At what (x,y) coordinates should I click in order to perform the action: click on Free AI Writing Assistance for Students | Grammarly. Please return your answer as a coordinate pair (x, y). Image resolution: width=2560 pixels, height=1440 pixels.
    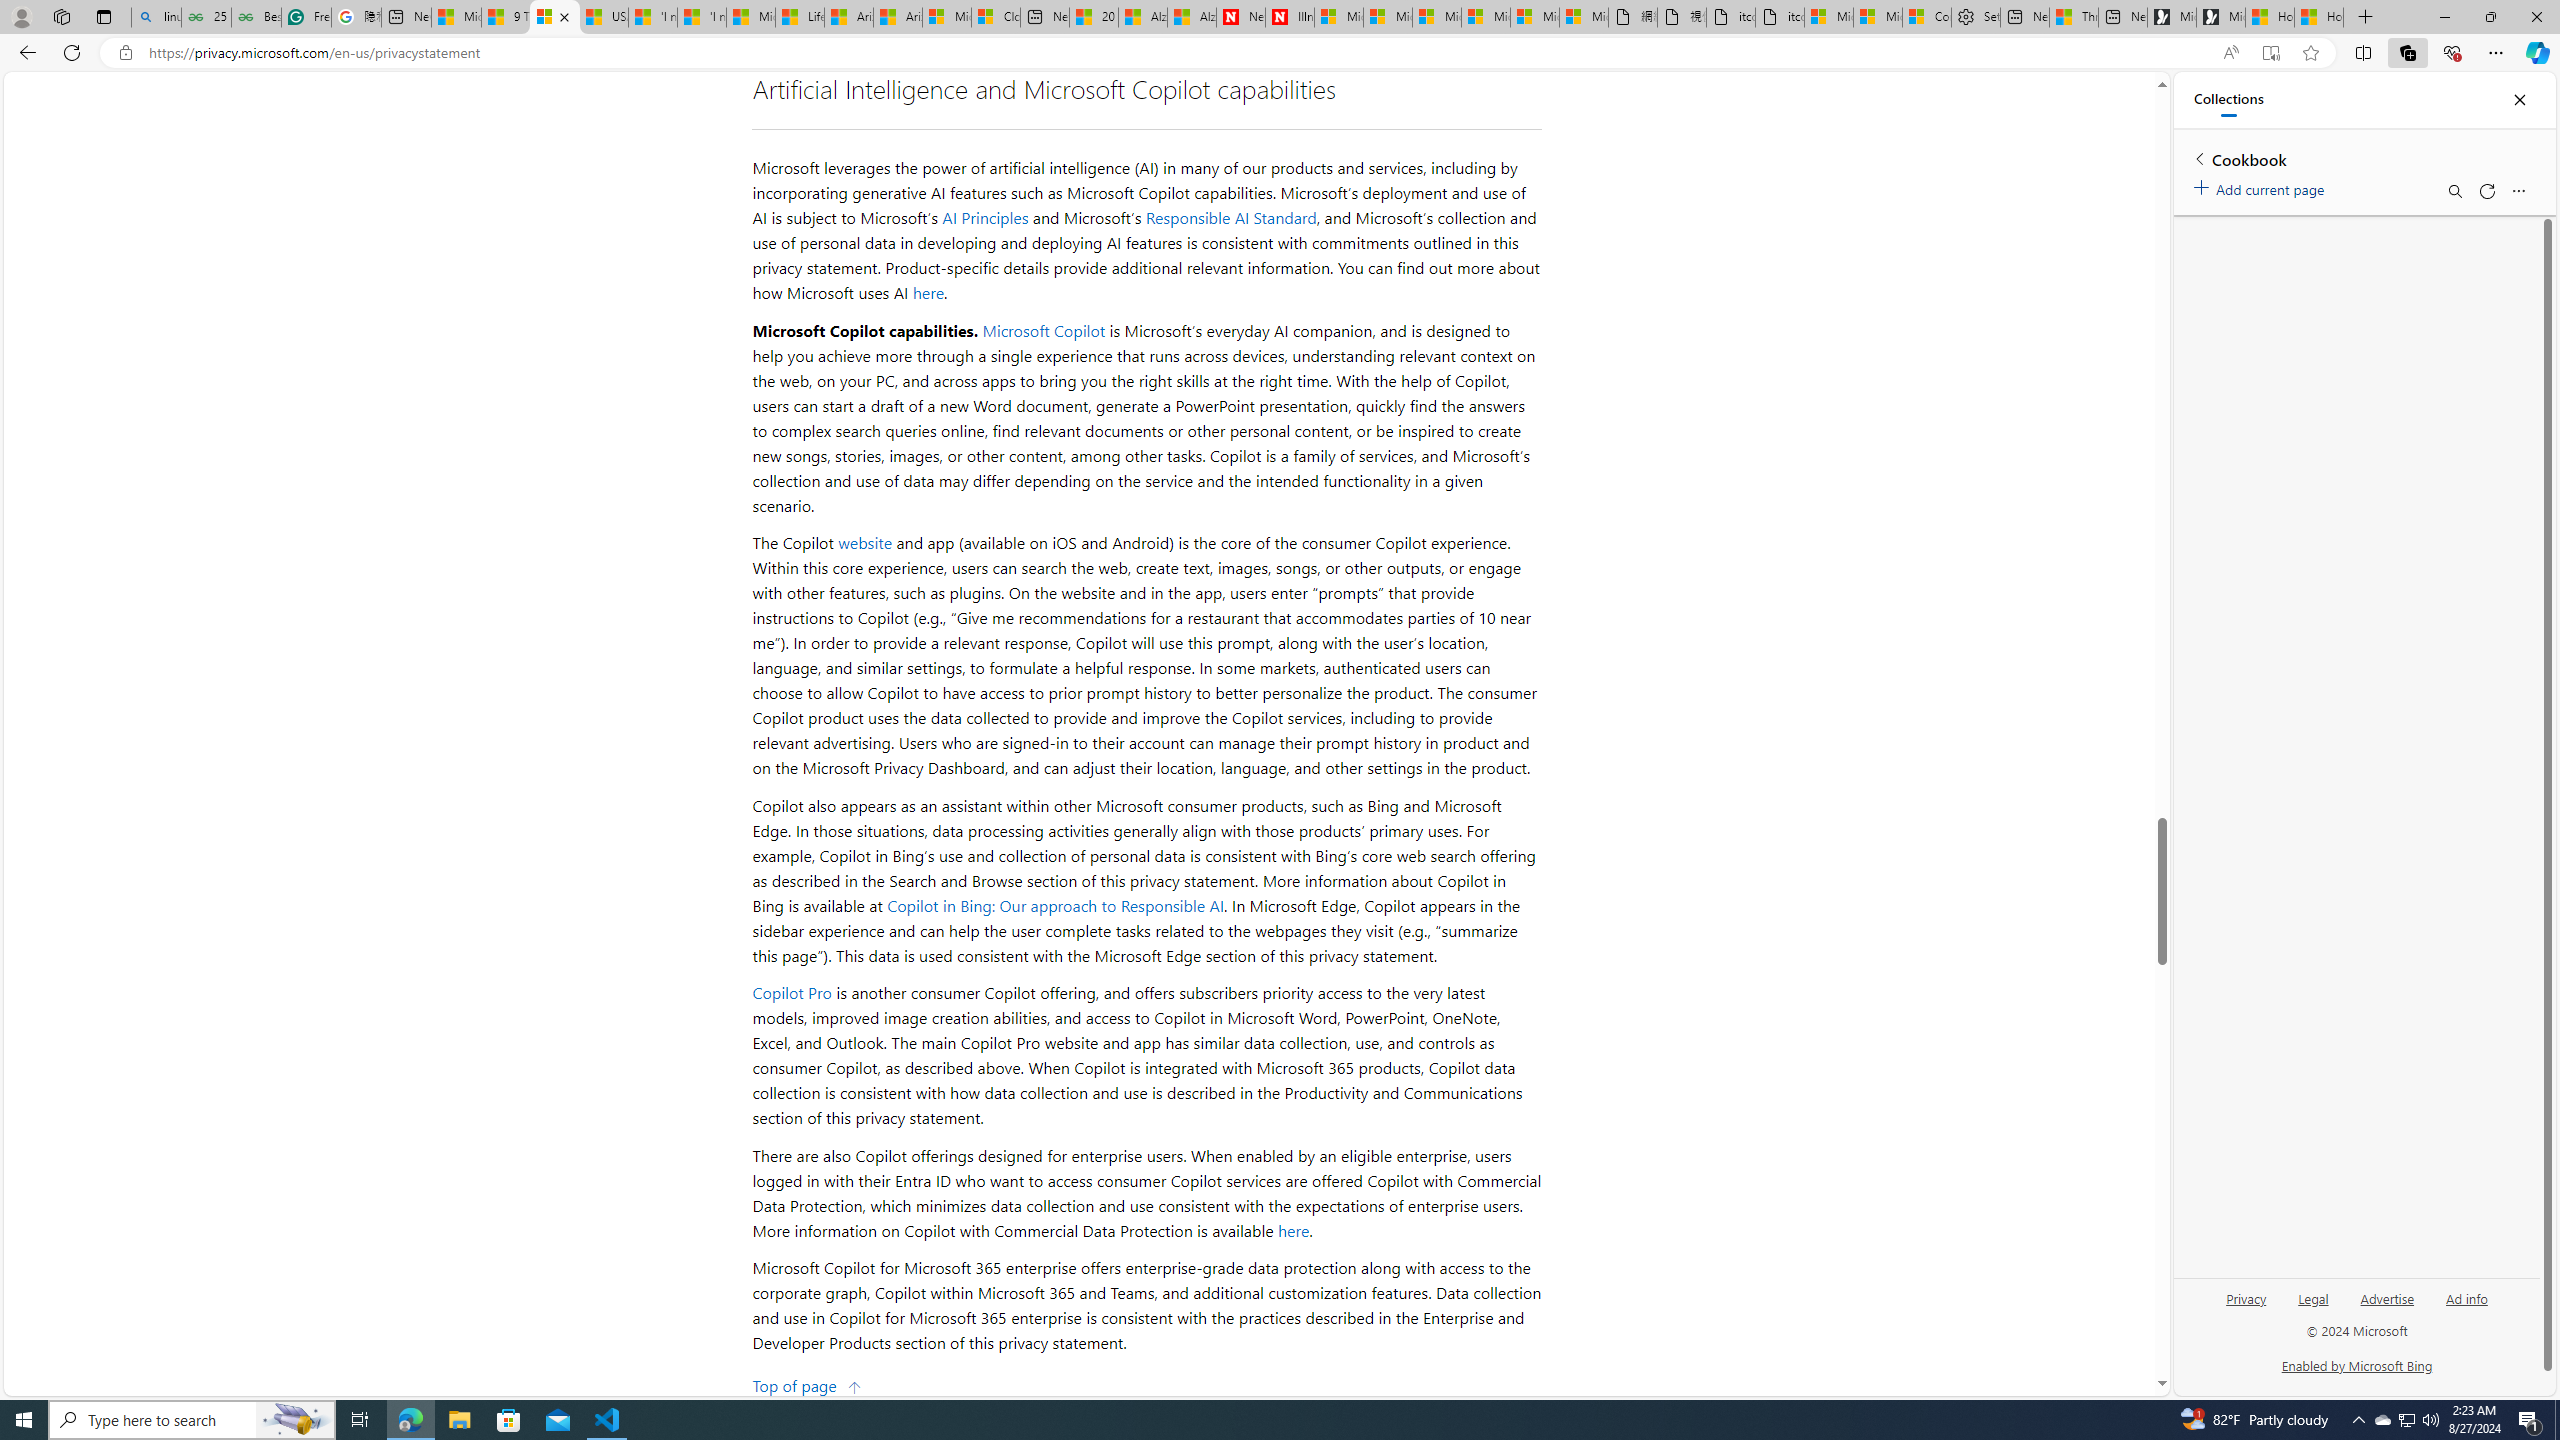
    Looking at the image, I should click on (306, 17).